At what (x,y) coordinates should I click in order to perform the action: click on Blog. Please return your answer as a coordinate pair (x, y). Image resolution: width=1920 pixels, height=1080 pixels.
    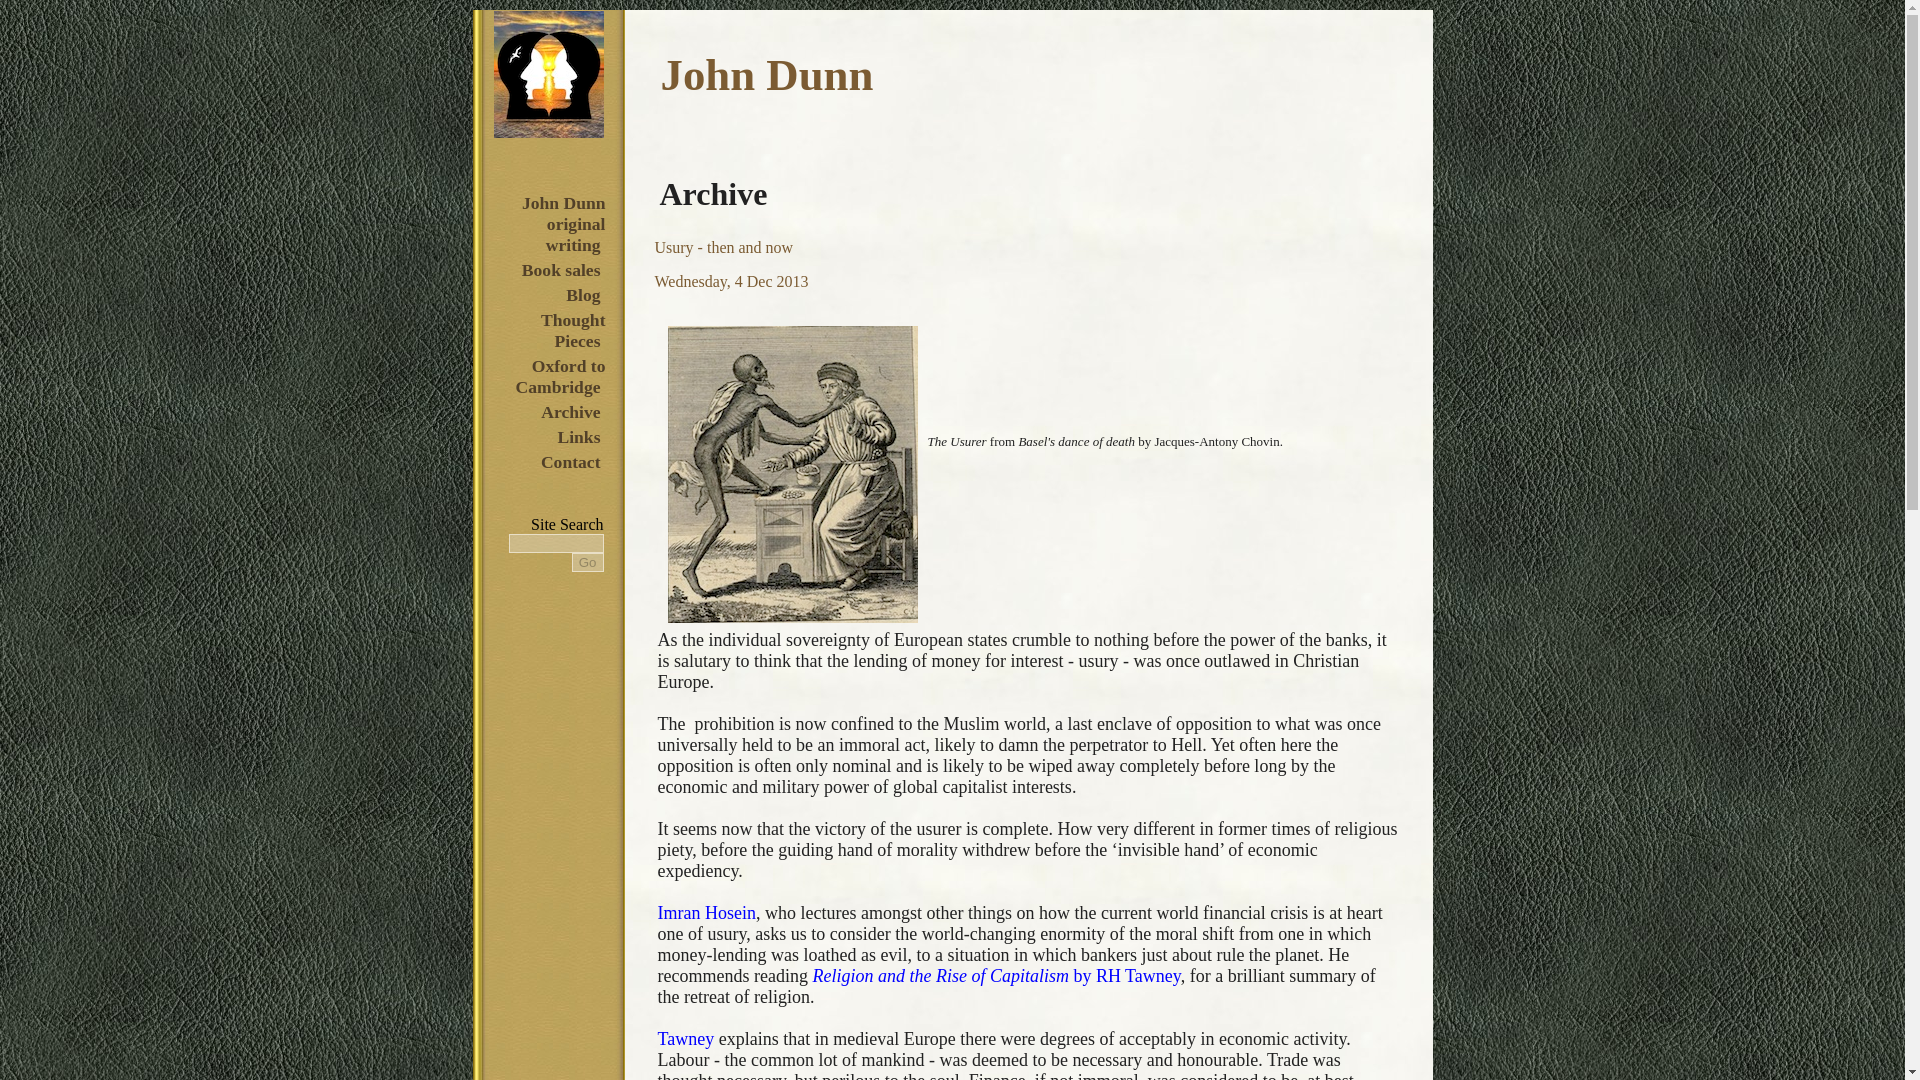
    Looking at the image, I should click on (582, 294).